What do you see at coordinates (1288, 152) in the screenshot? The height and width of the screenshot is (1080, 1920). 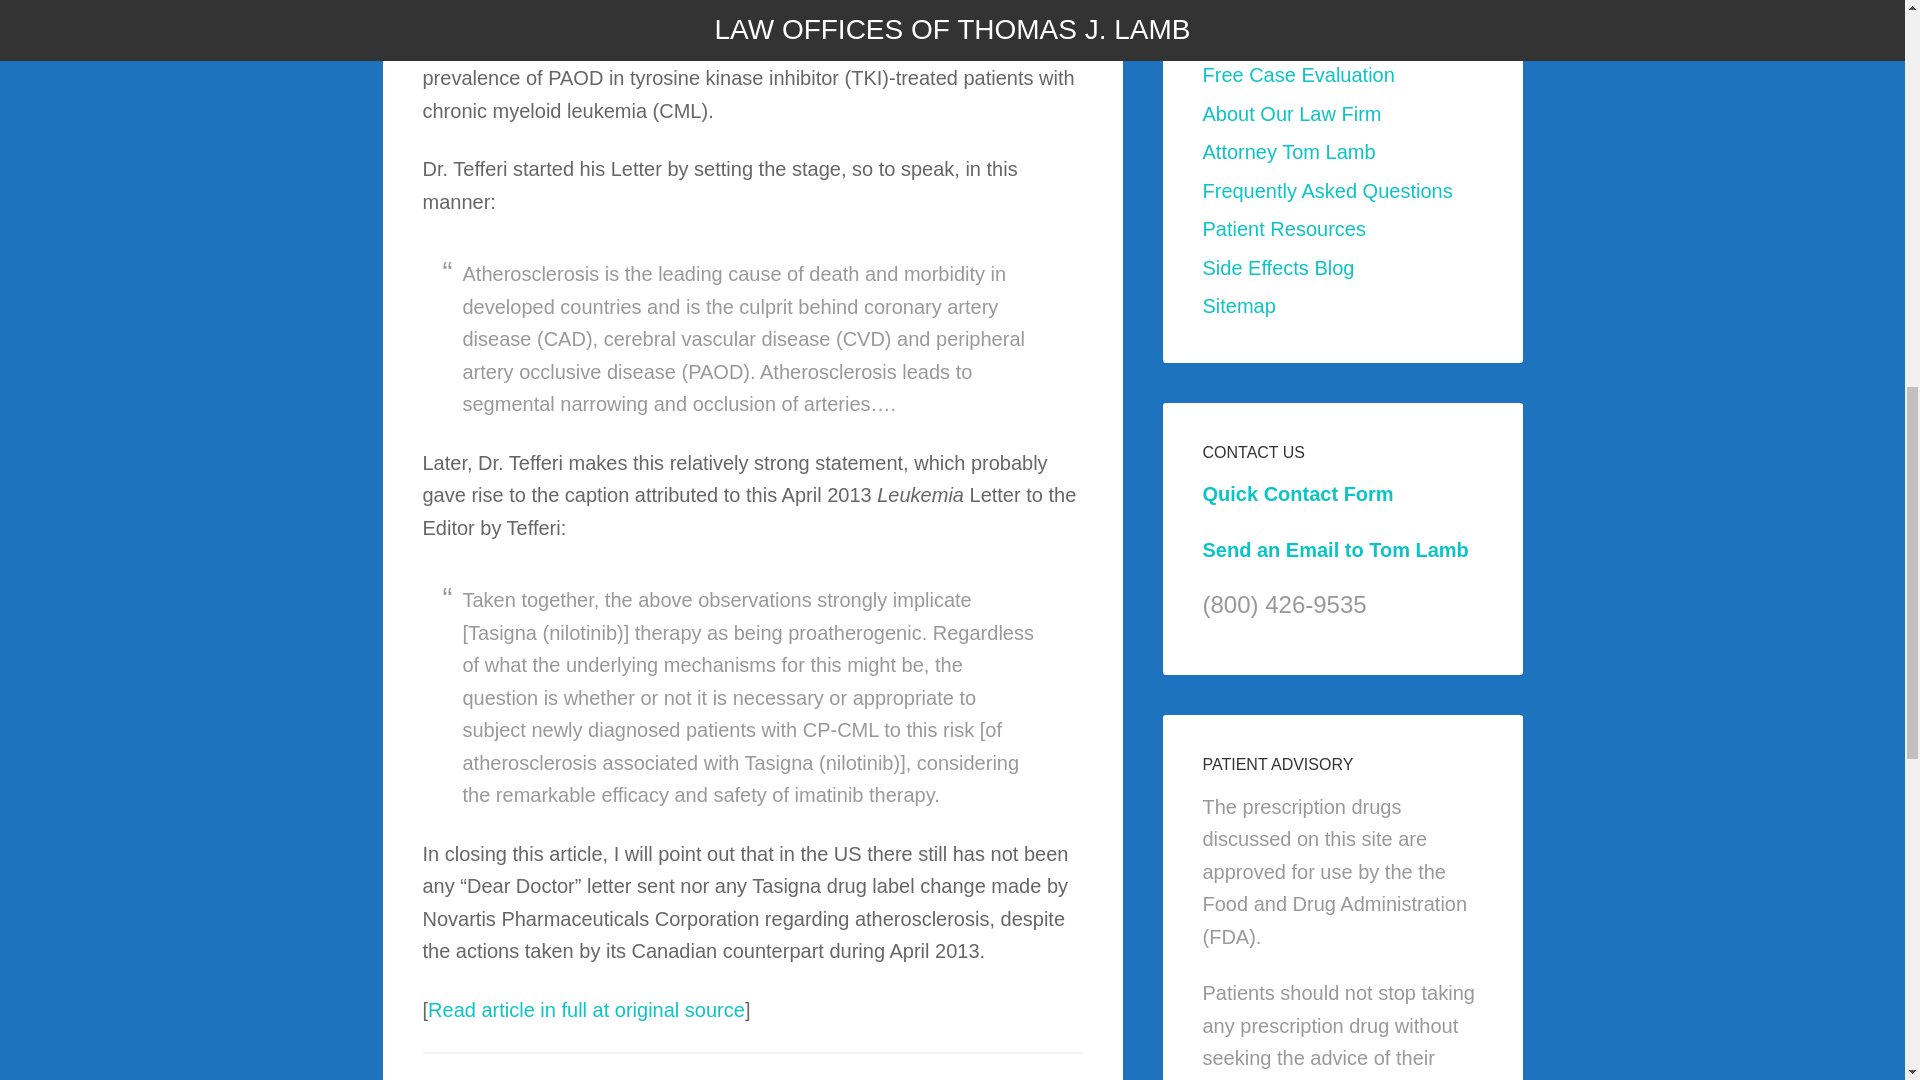 I see `Attorney Tom Lamb` at bounding box center [1288, 152].